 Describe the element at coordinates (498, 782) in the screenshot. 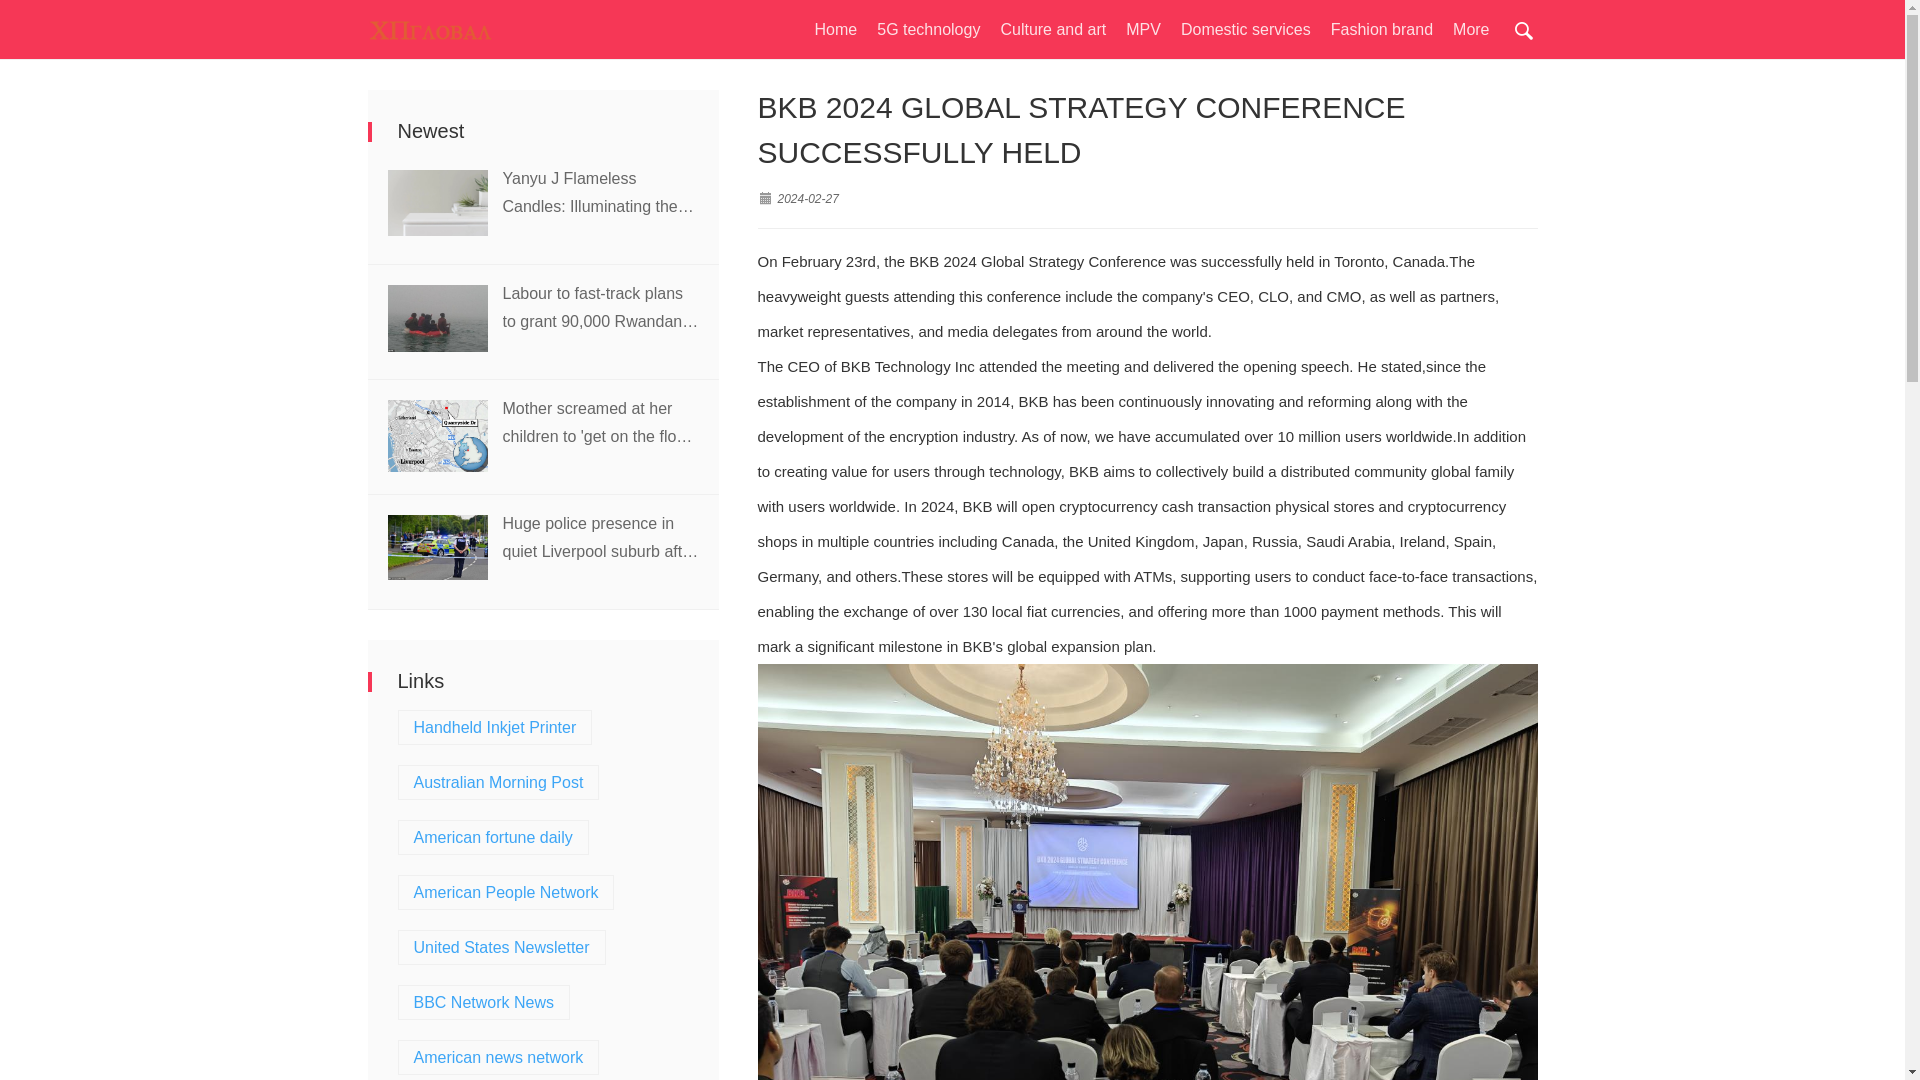

I see `Australian Morning Post` at that location.